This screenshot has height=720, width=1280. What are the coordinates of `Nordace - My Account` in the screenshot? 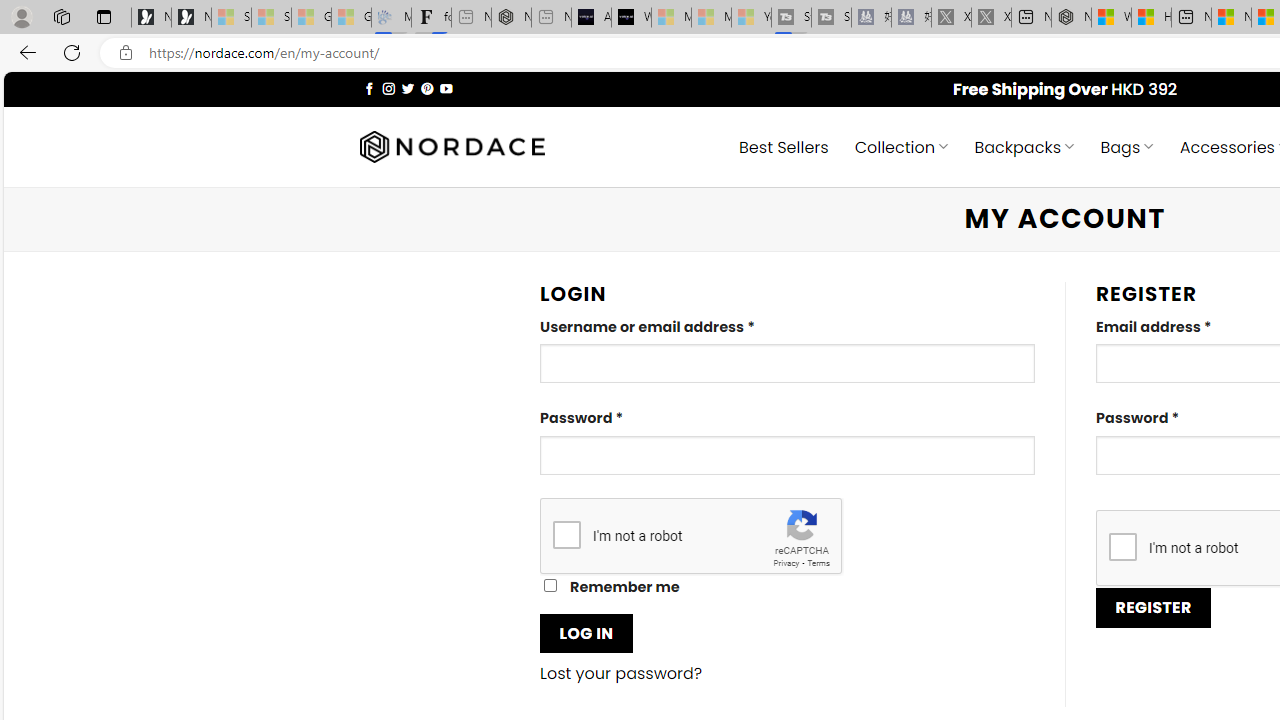 It's located at (1071, 18).